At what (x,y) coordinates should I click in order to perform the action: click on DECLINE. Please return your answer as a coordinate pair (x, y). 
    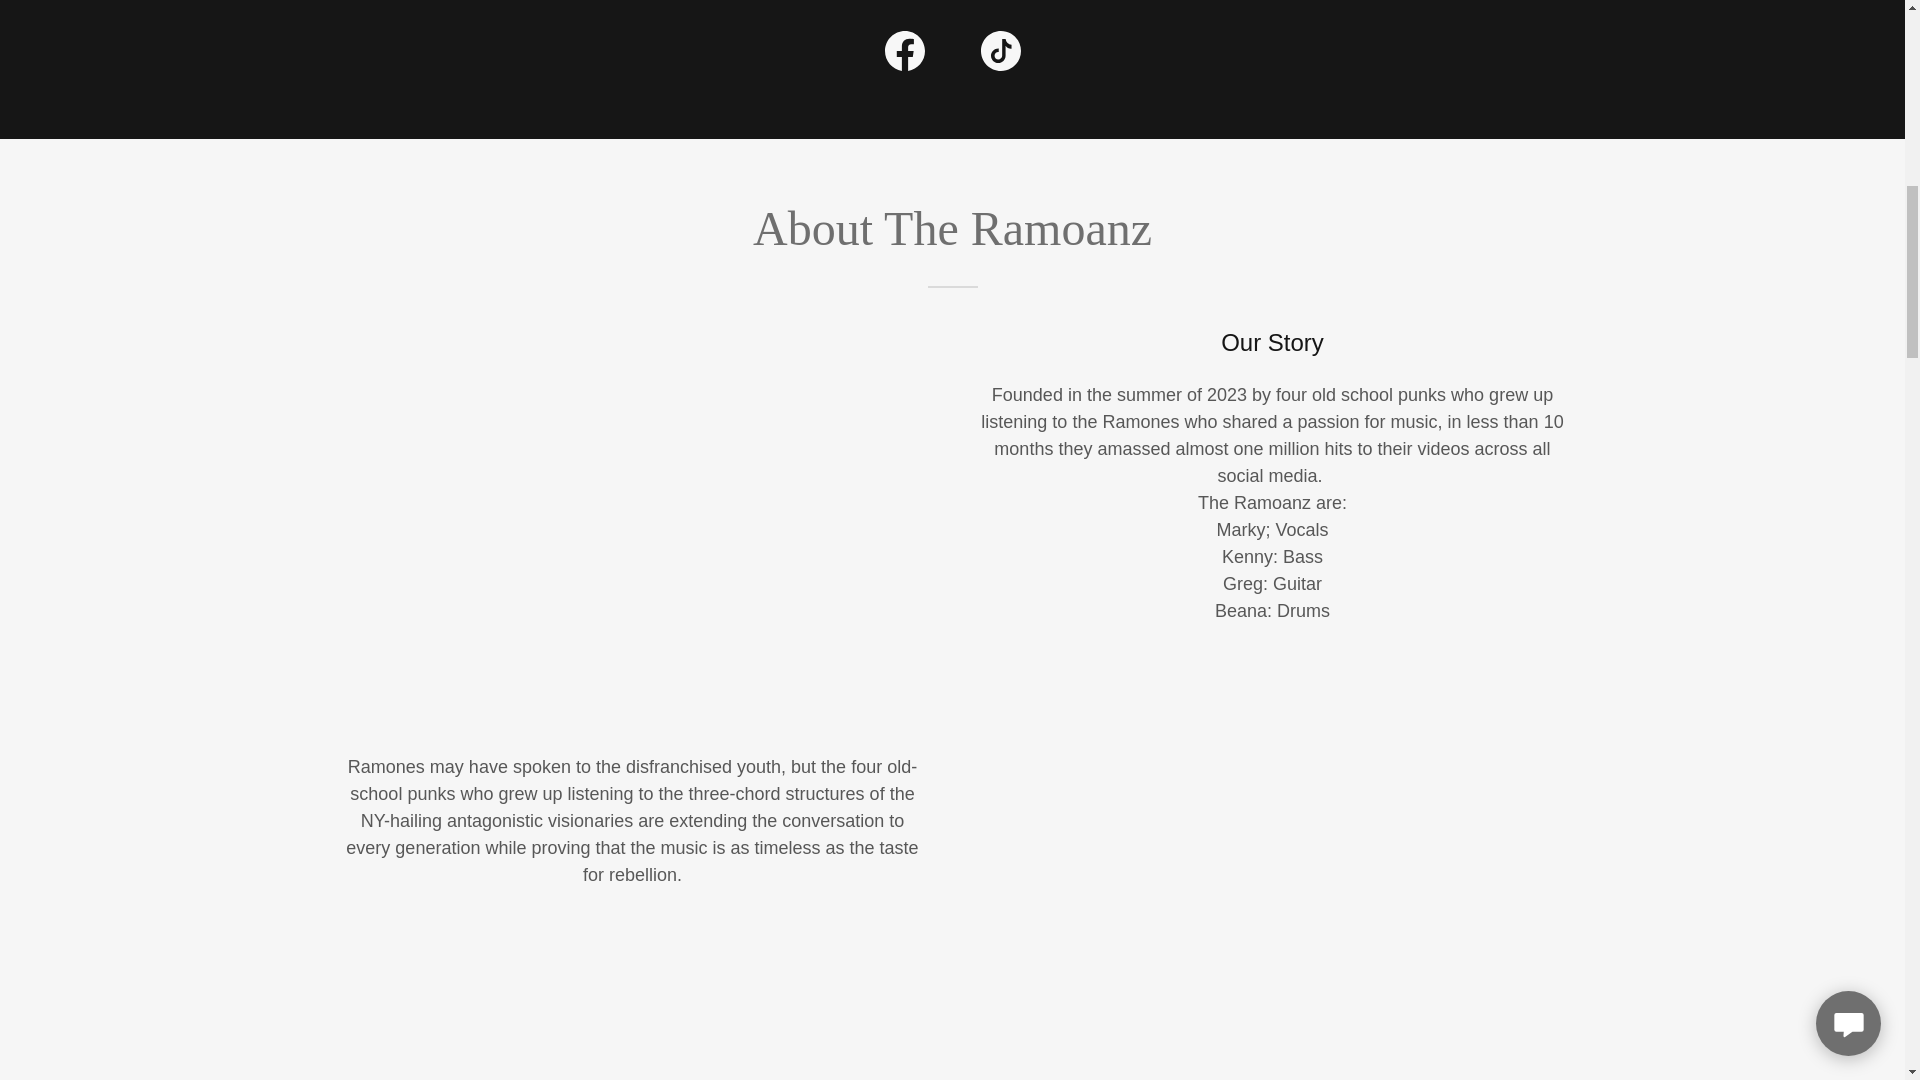
    Looking at the image, I should click on (1586, 428).